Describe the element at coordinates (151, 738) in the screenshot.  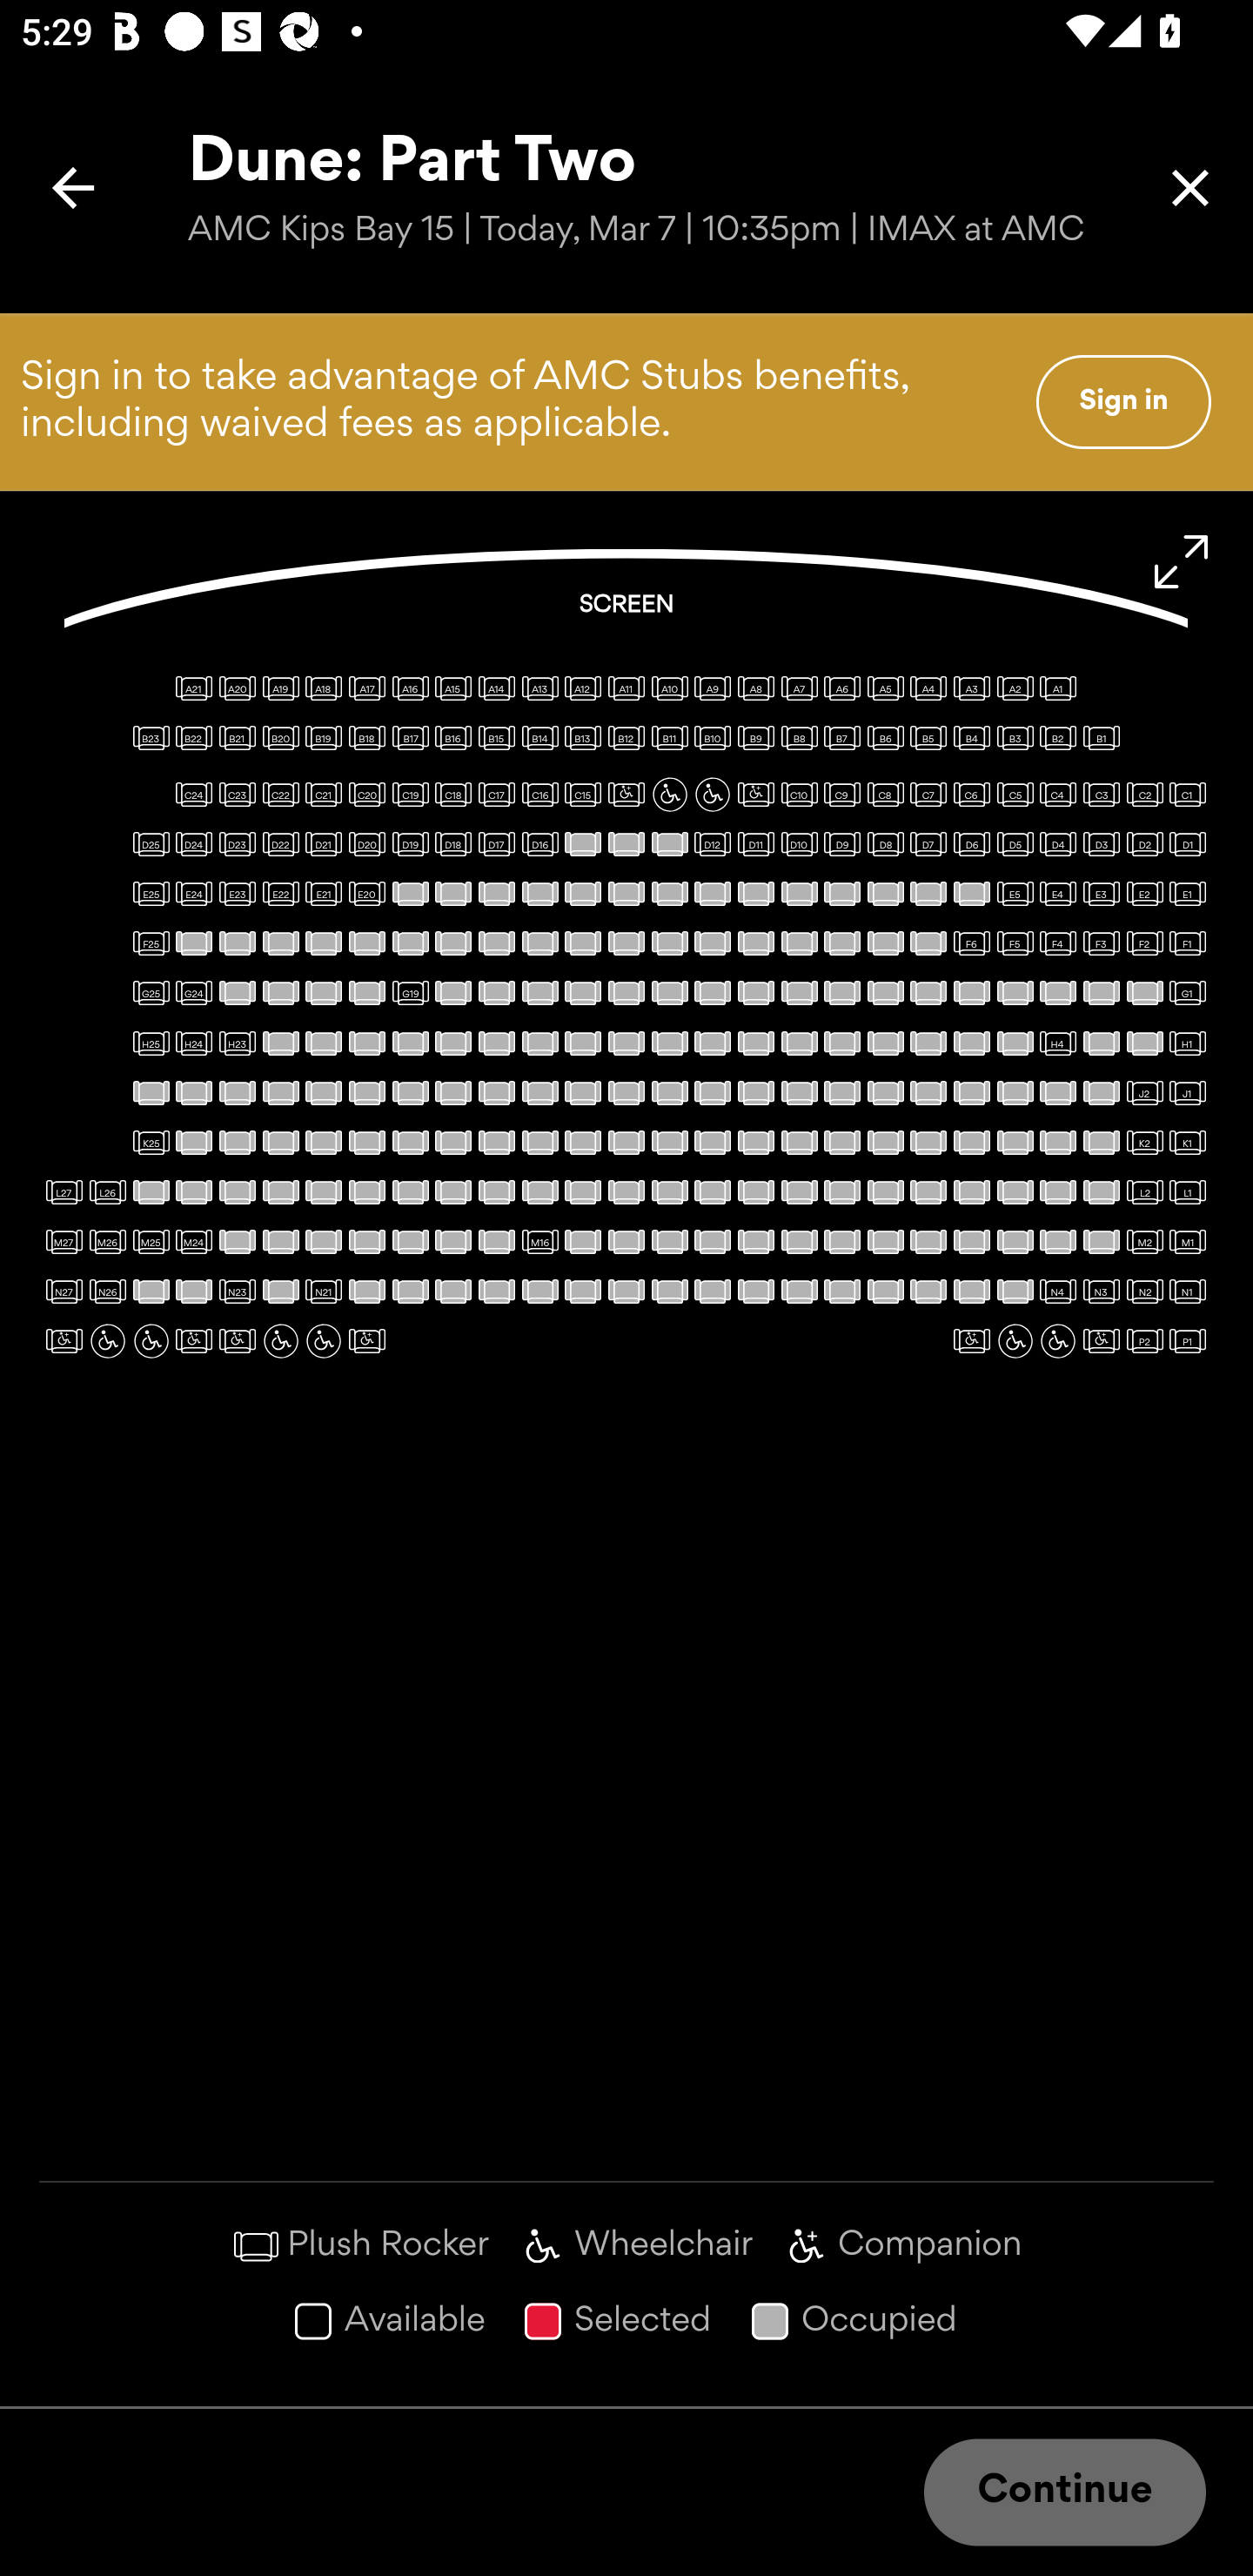
I see `B23, Regular seat, available` at that location.